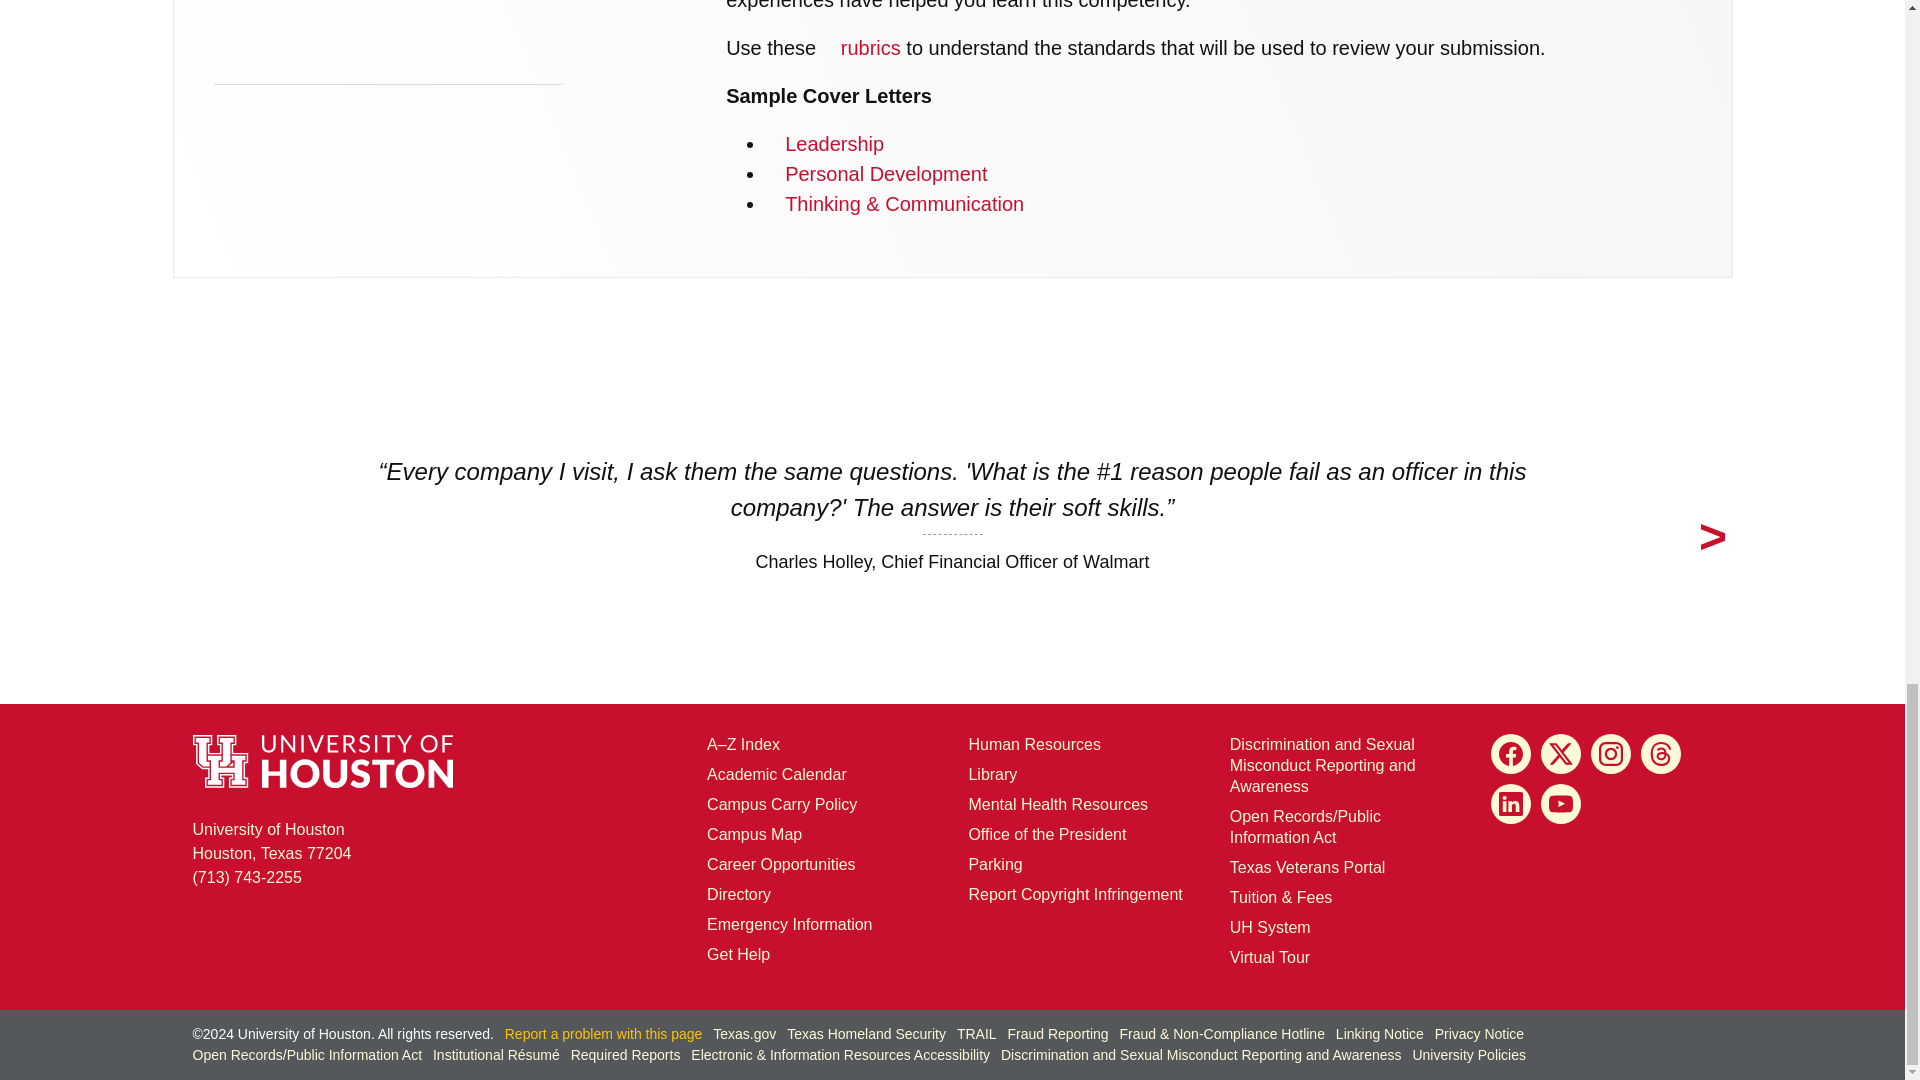  What do you see at coordinates (876, 174) in the screenshot?
I see `Personal Development` at bounding box center [876, 174].